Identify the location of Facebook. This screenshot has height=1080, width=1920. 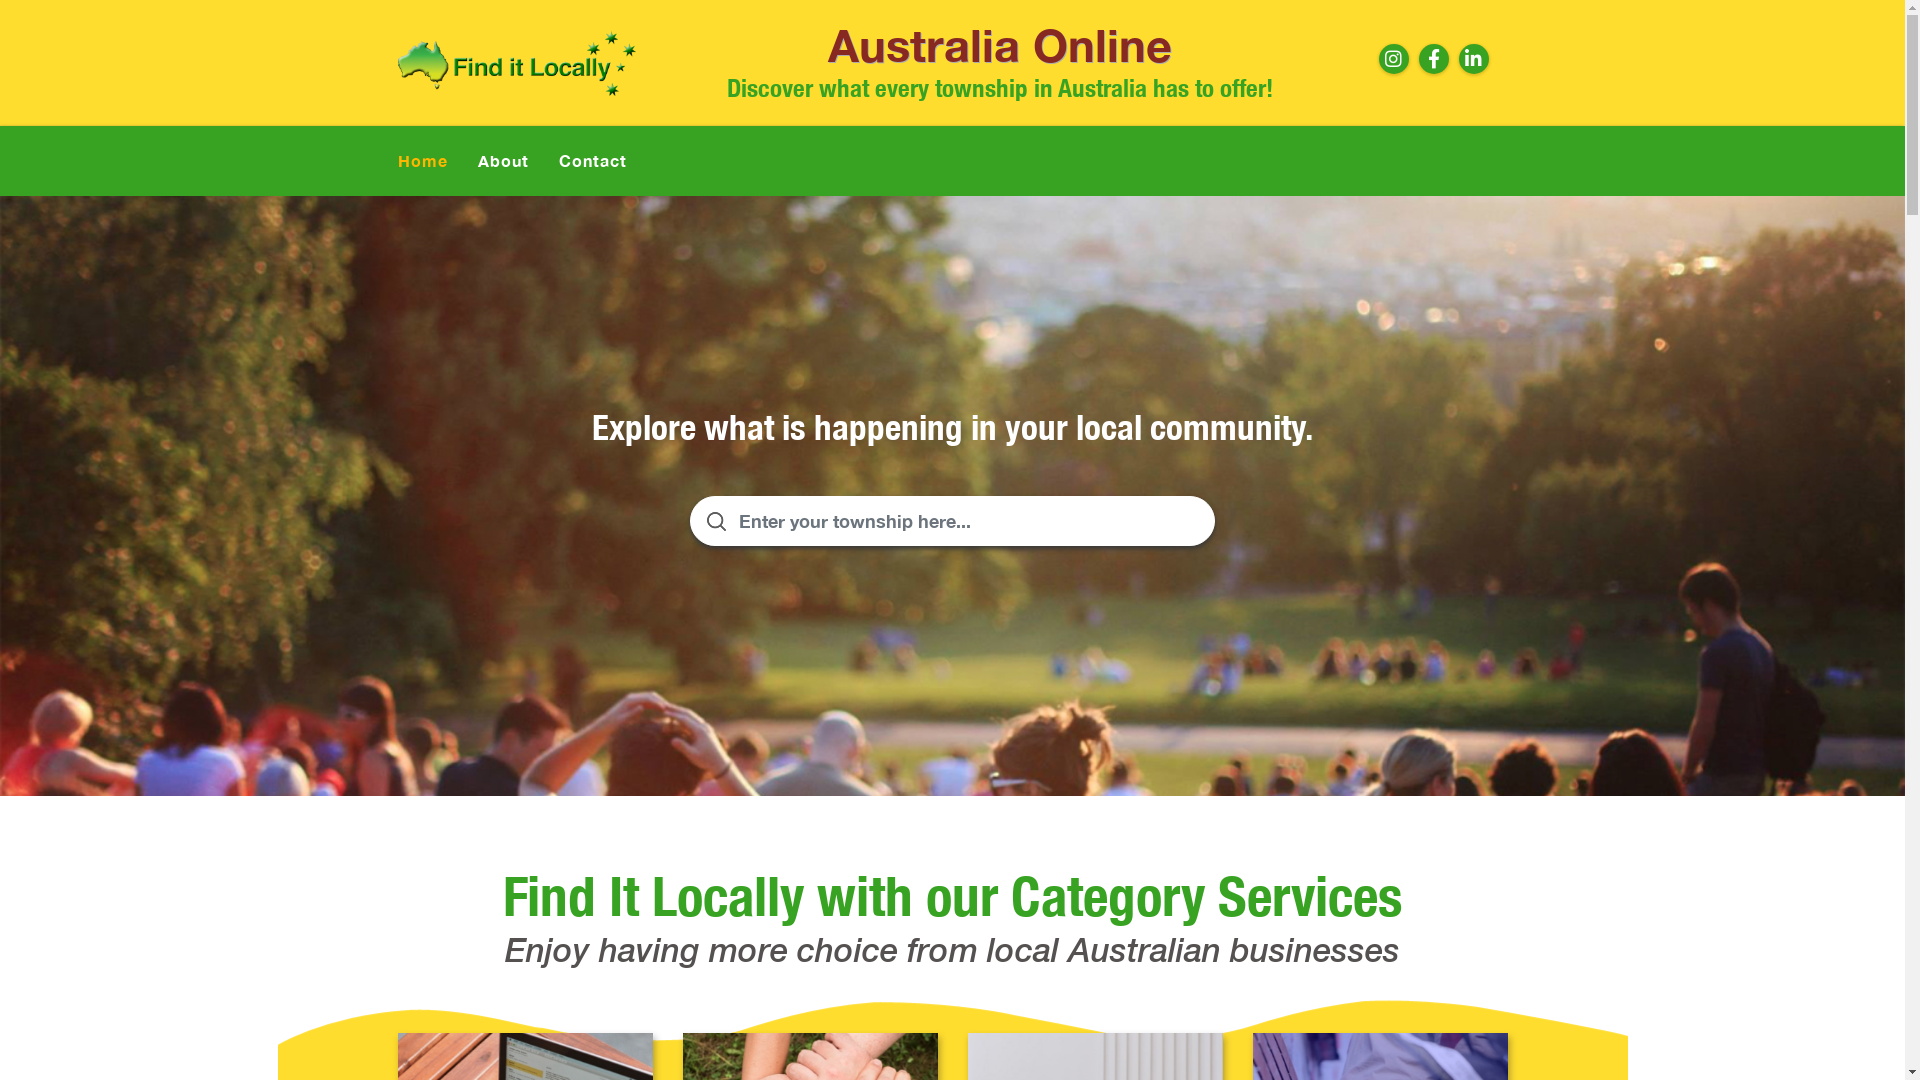
(1434, 59).